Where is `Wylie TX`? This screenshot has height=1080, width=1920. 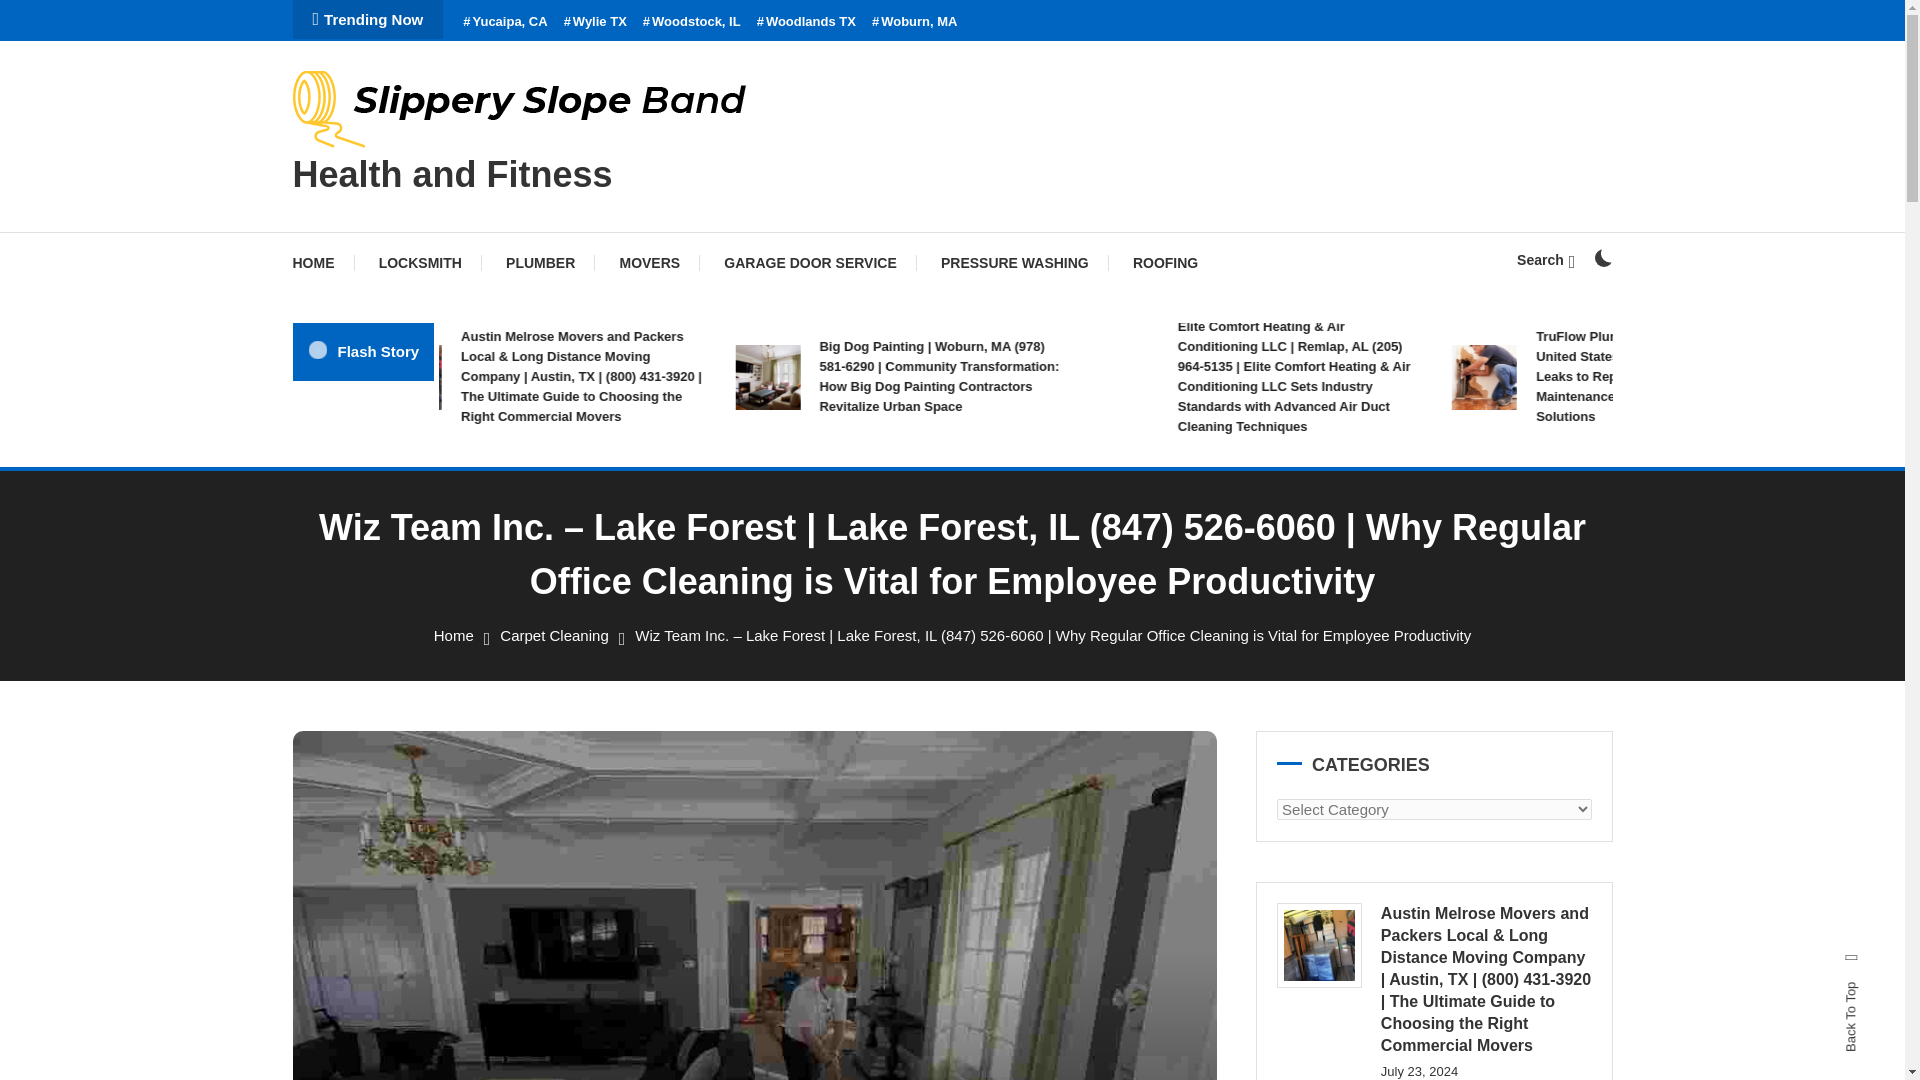 Wylie TX is located at coordinates (596, 22).